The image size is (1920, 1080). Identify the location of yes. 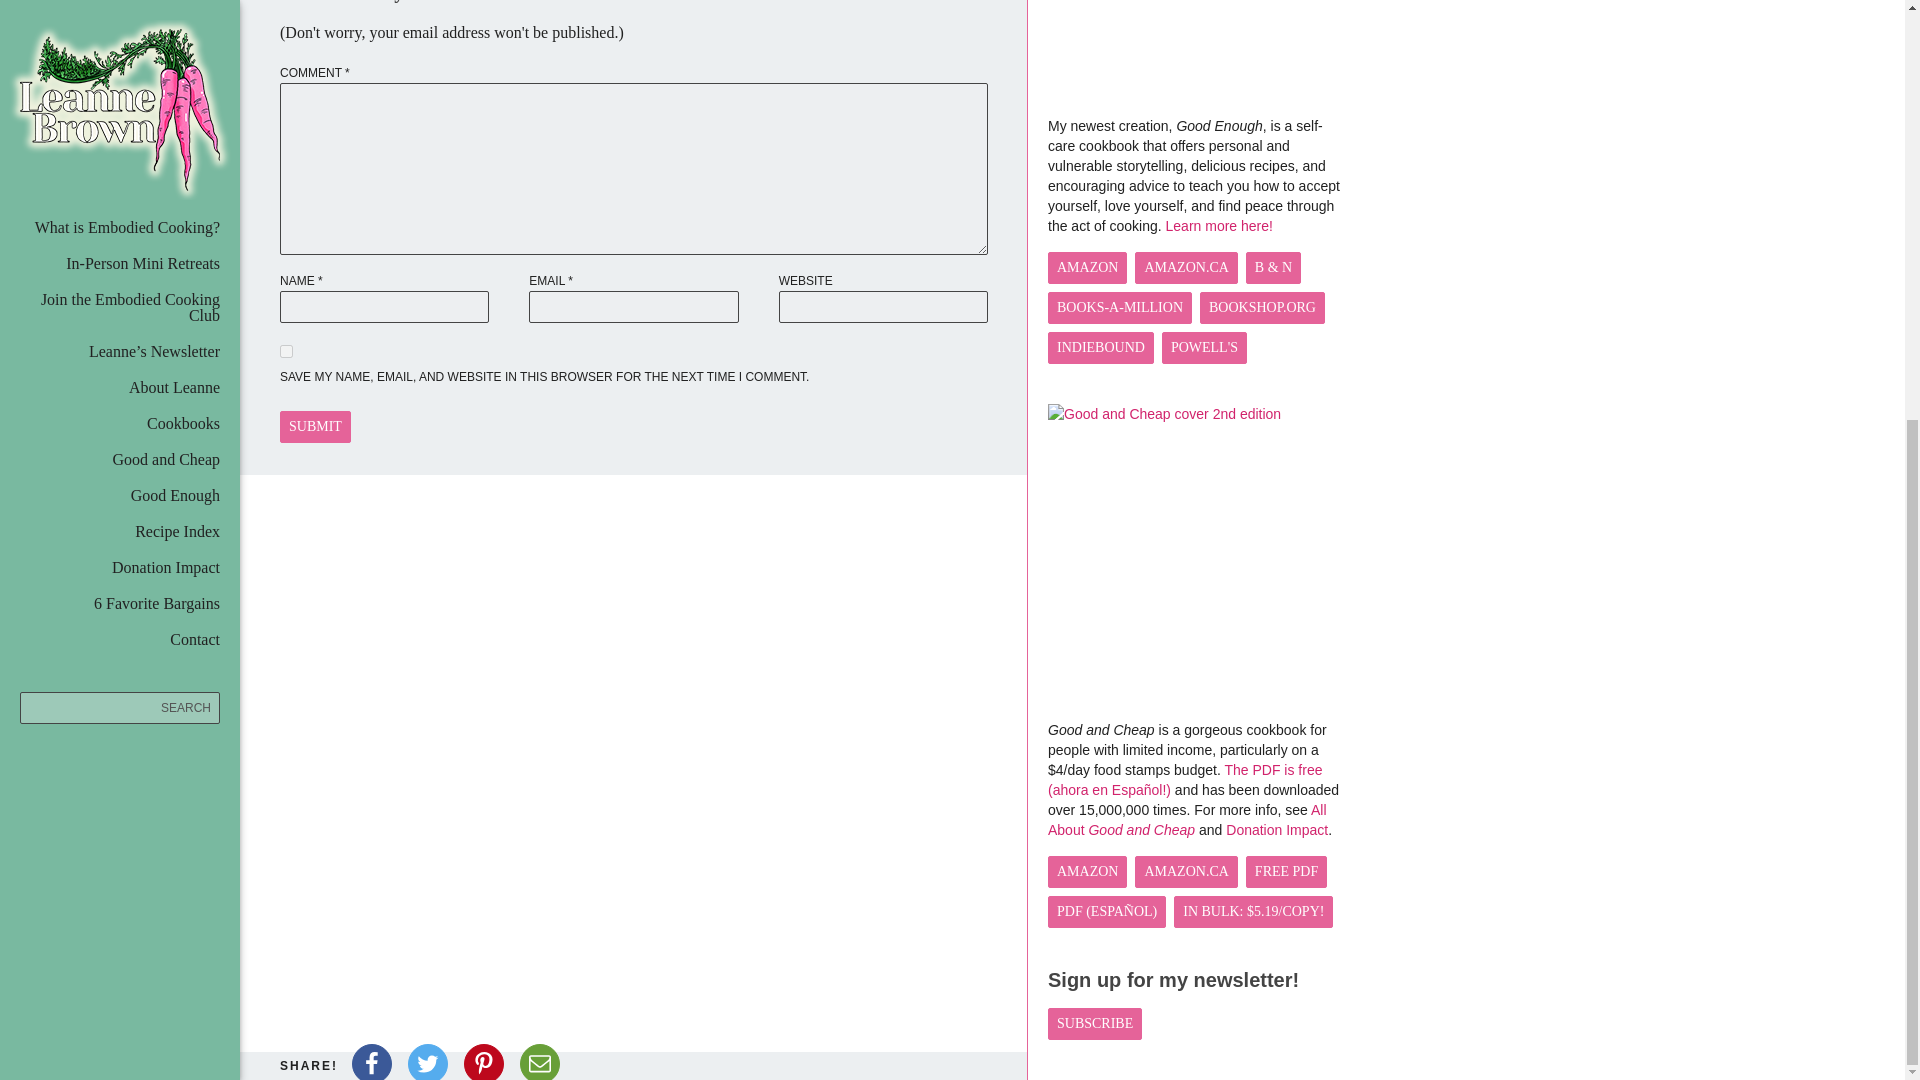
(286, 350).